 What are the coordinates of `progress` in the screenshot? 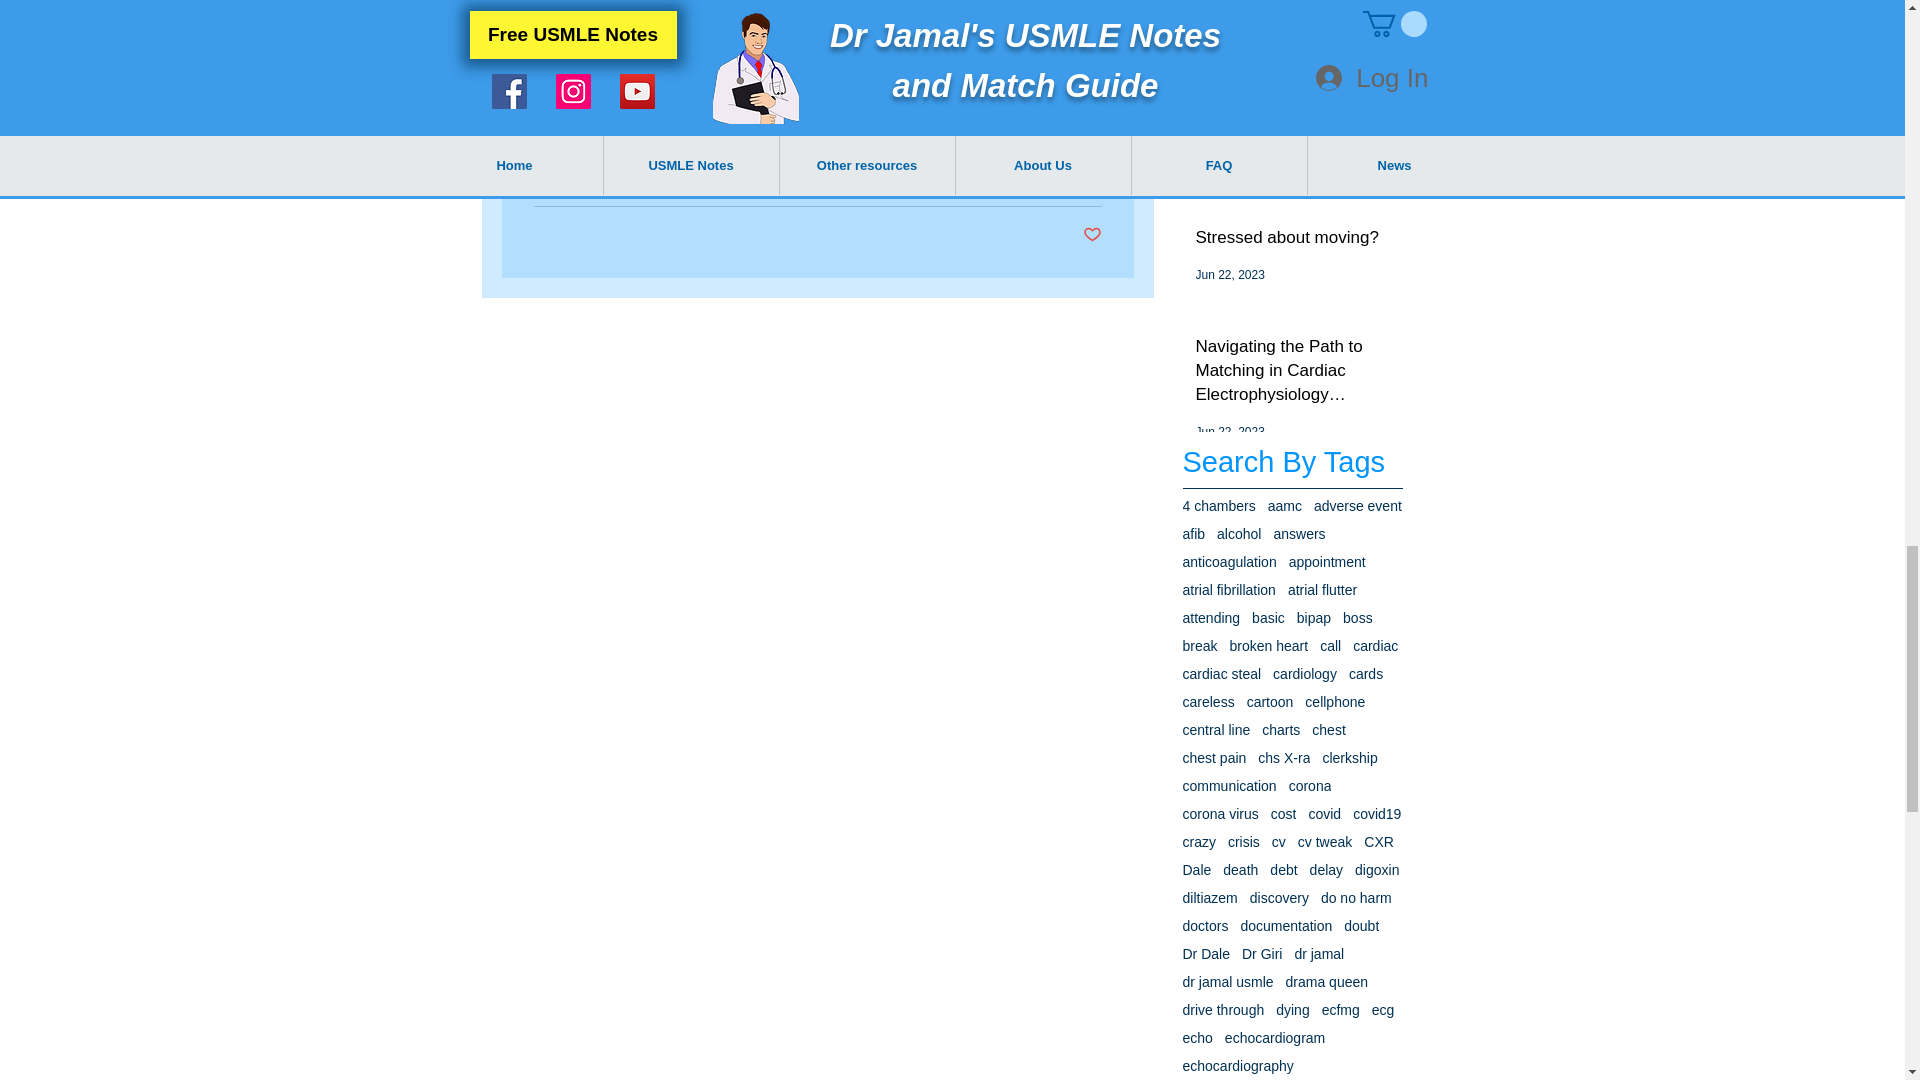 It's located at (668, 104).